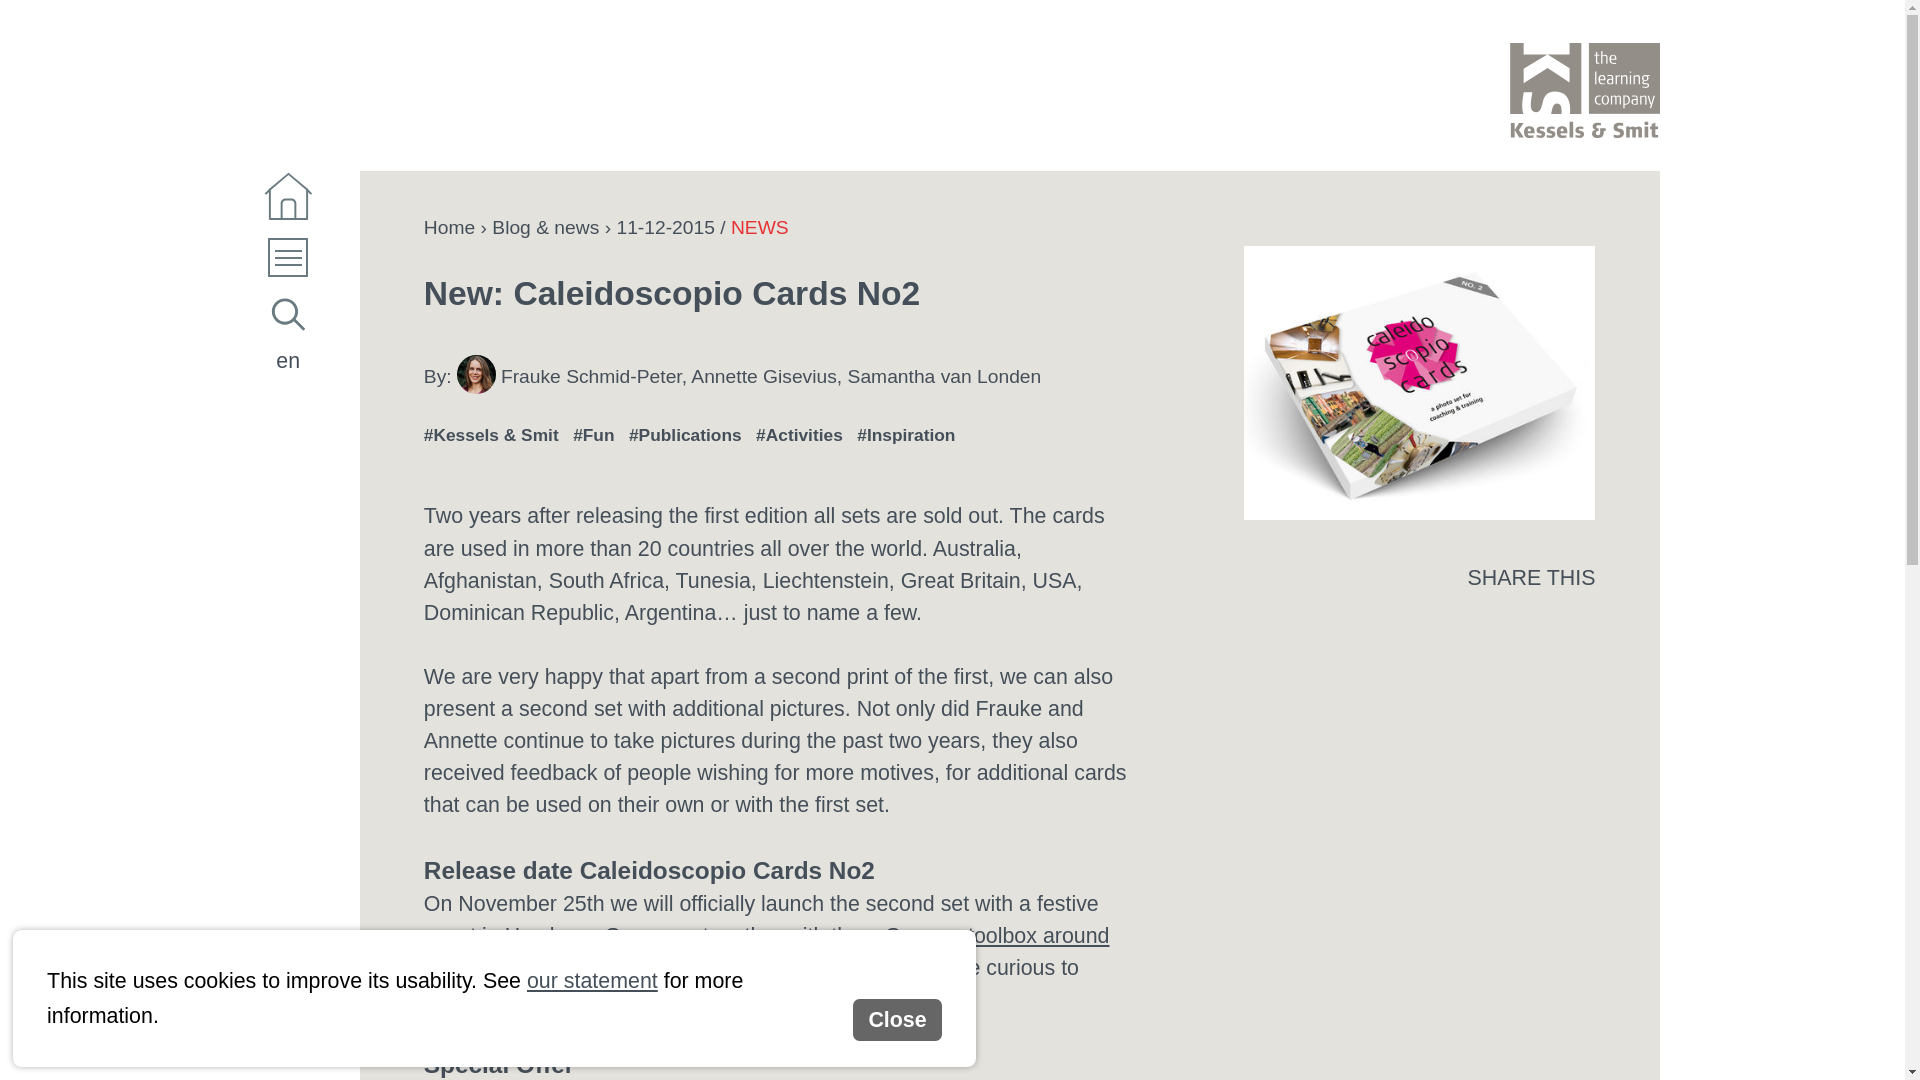 Image resolution: width=1920 pixels, height=1080 pixels. What do you see at coordinates (764, 375) in the screenshot?
I see `Annette Gisevius` at bounding box center [764, 375].